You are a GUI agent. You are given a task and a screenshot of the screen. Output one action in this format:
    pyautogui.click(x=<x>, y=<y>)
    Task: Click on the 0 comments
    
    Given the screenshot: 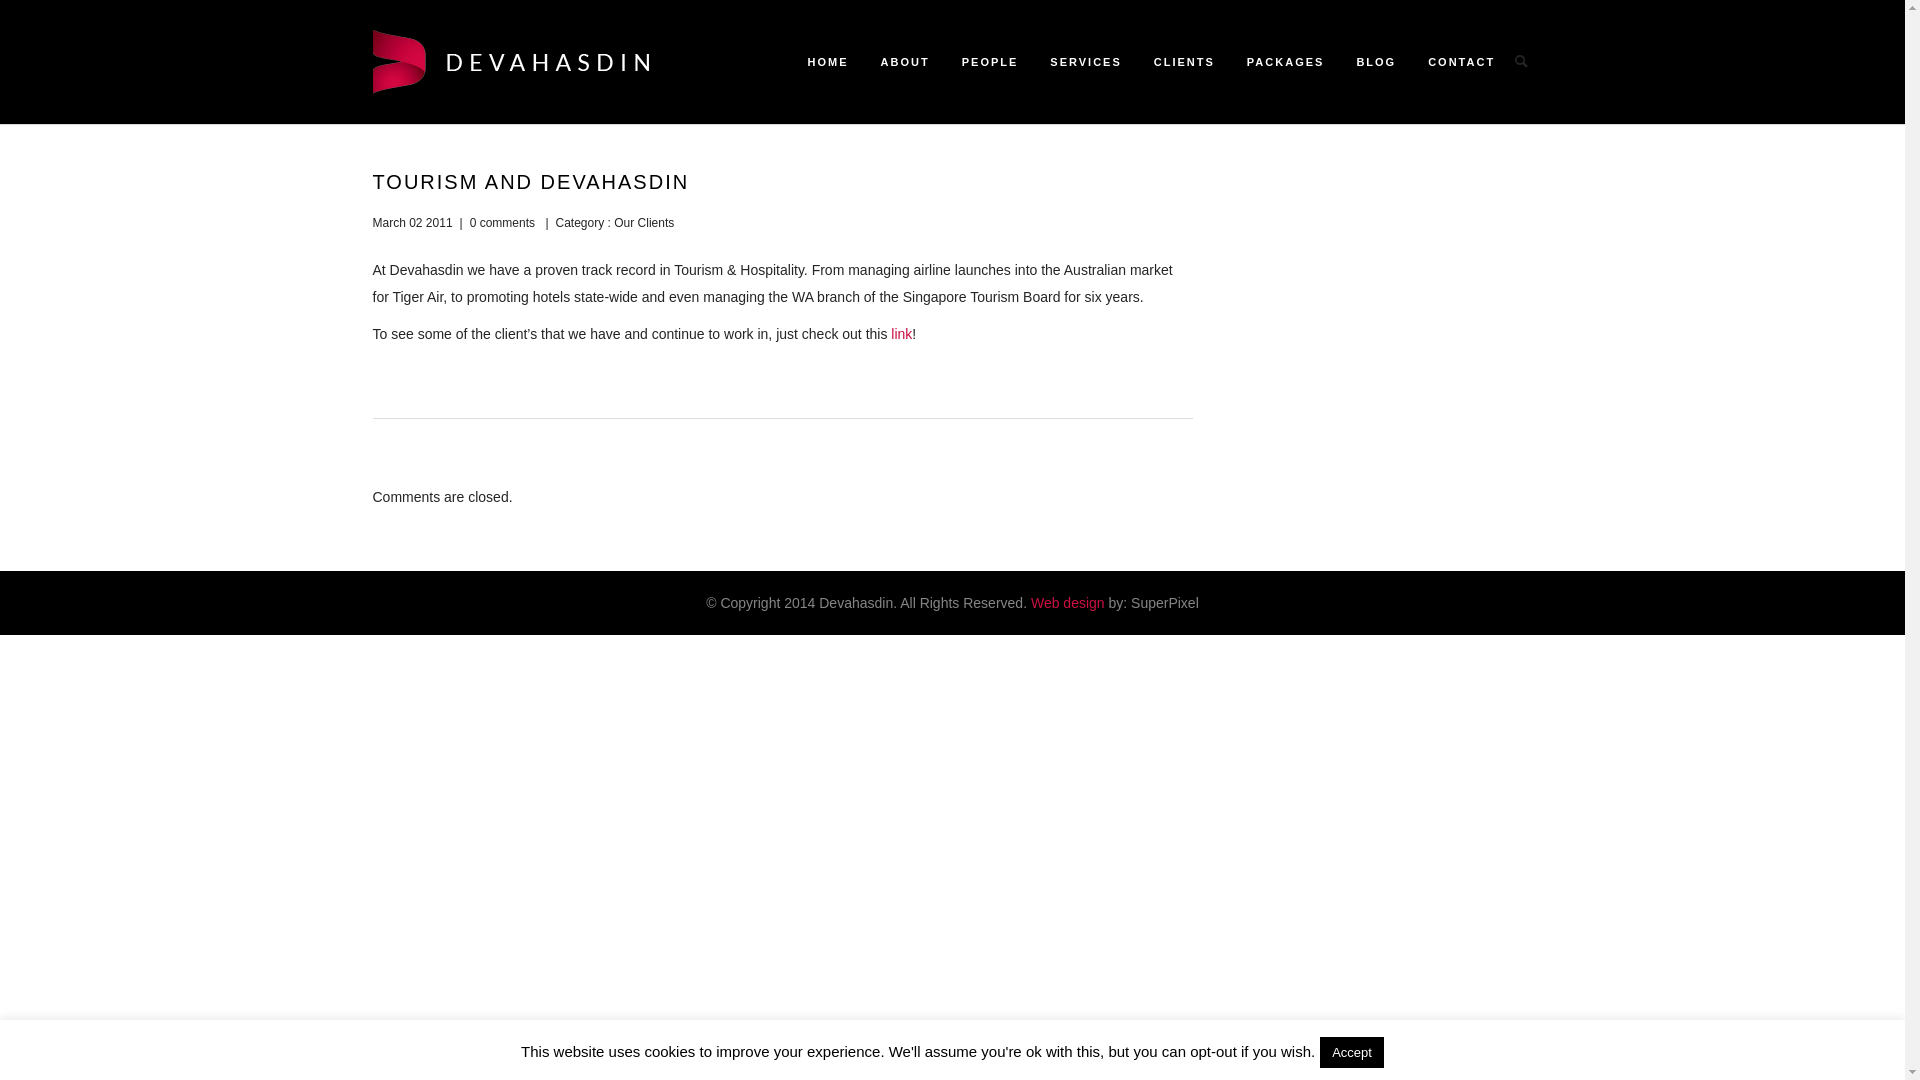 What is the action you would take?
    pyautogui.click(x=502, y=223)
    